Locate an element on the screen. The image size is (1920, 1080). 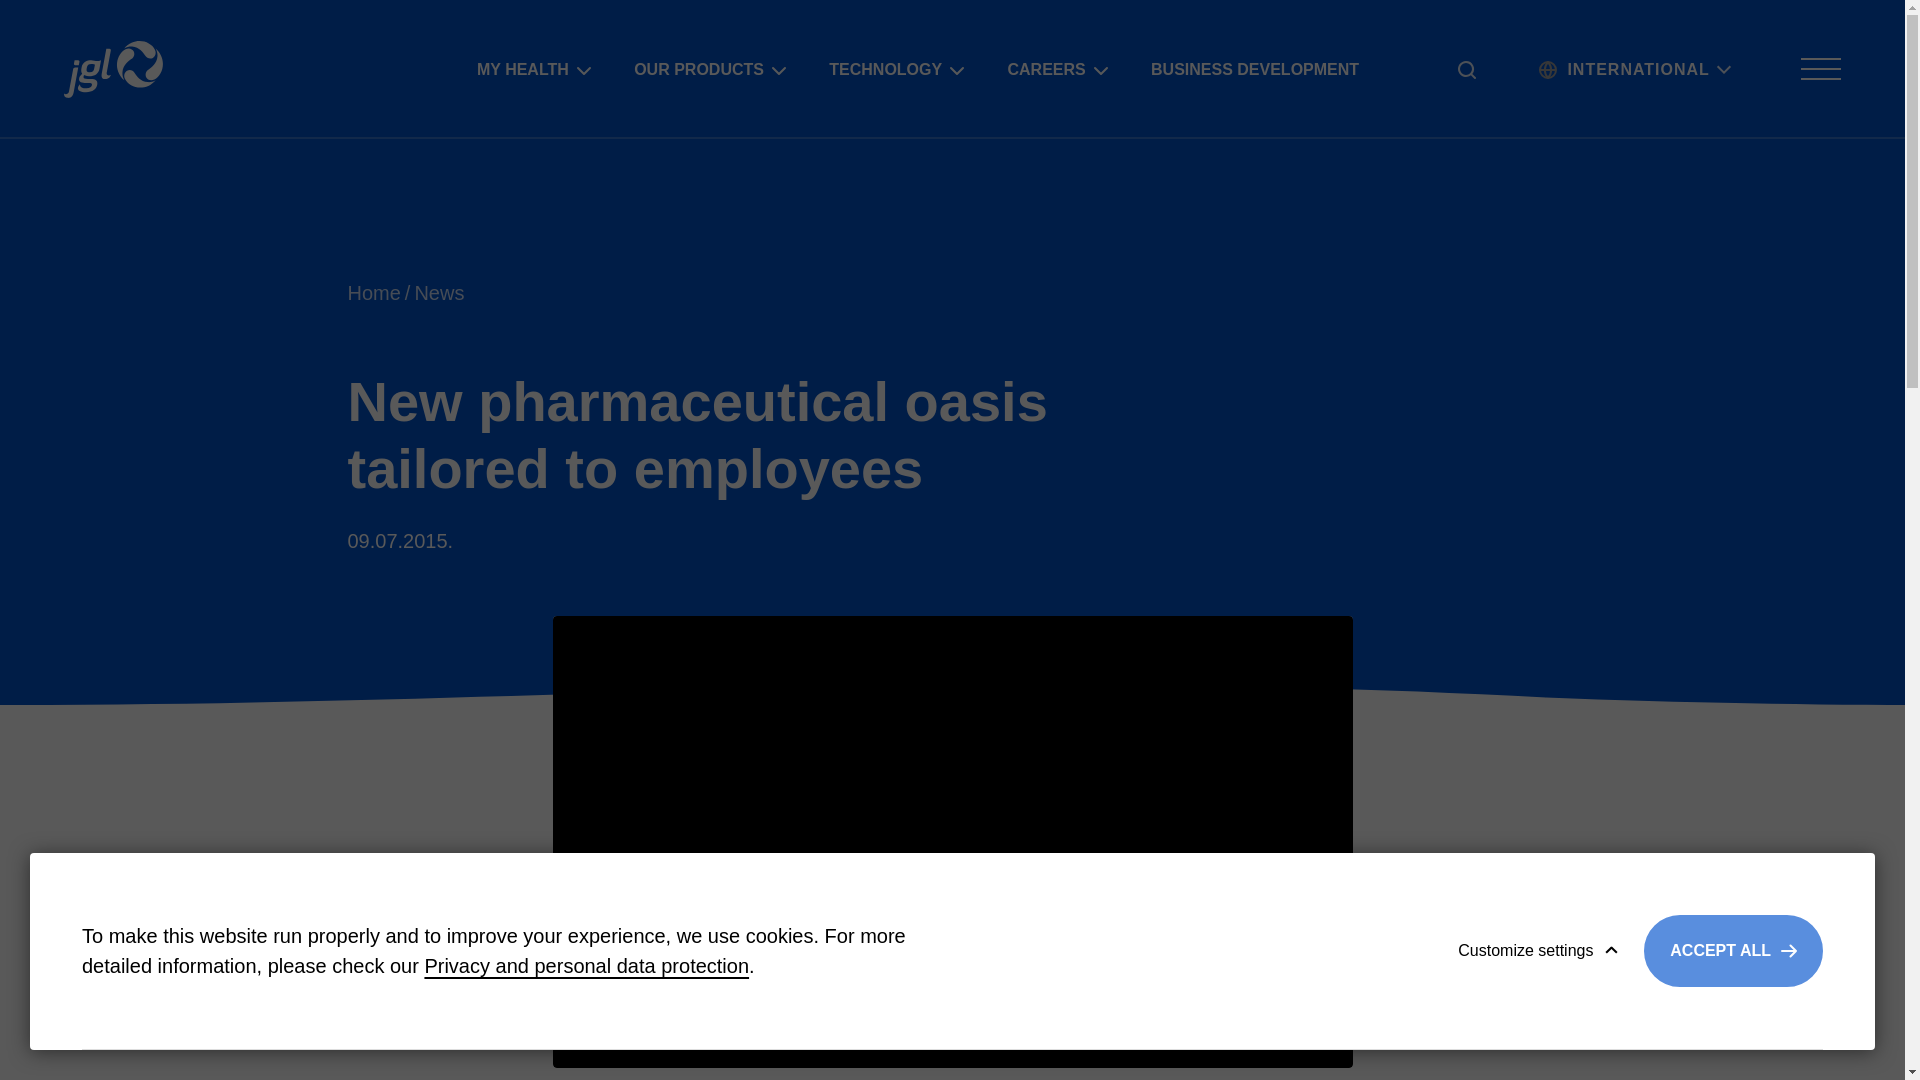
BUSINESS DEVELOPMENT is located at coordinates (1261, 70).